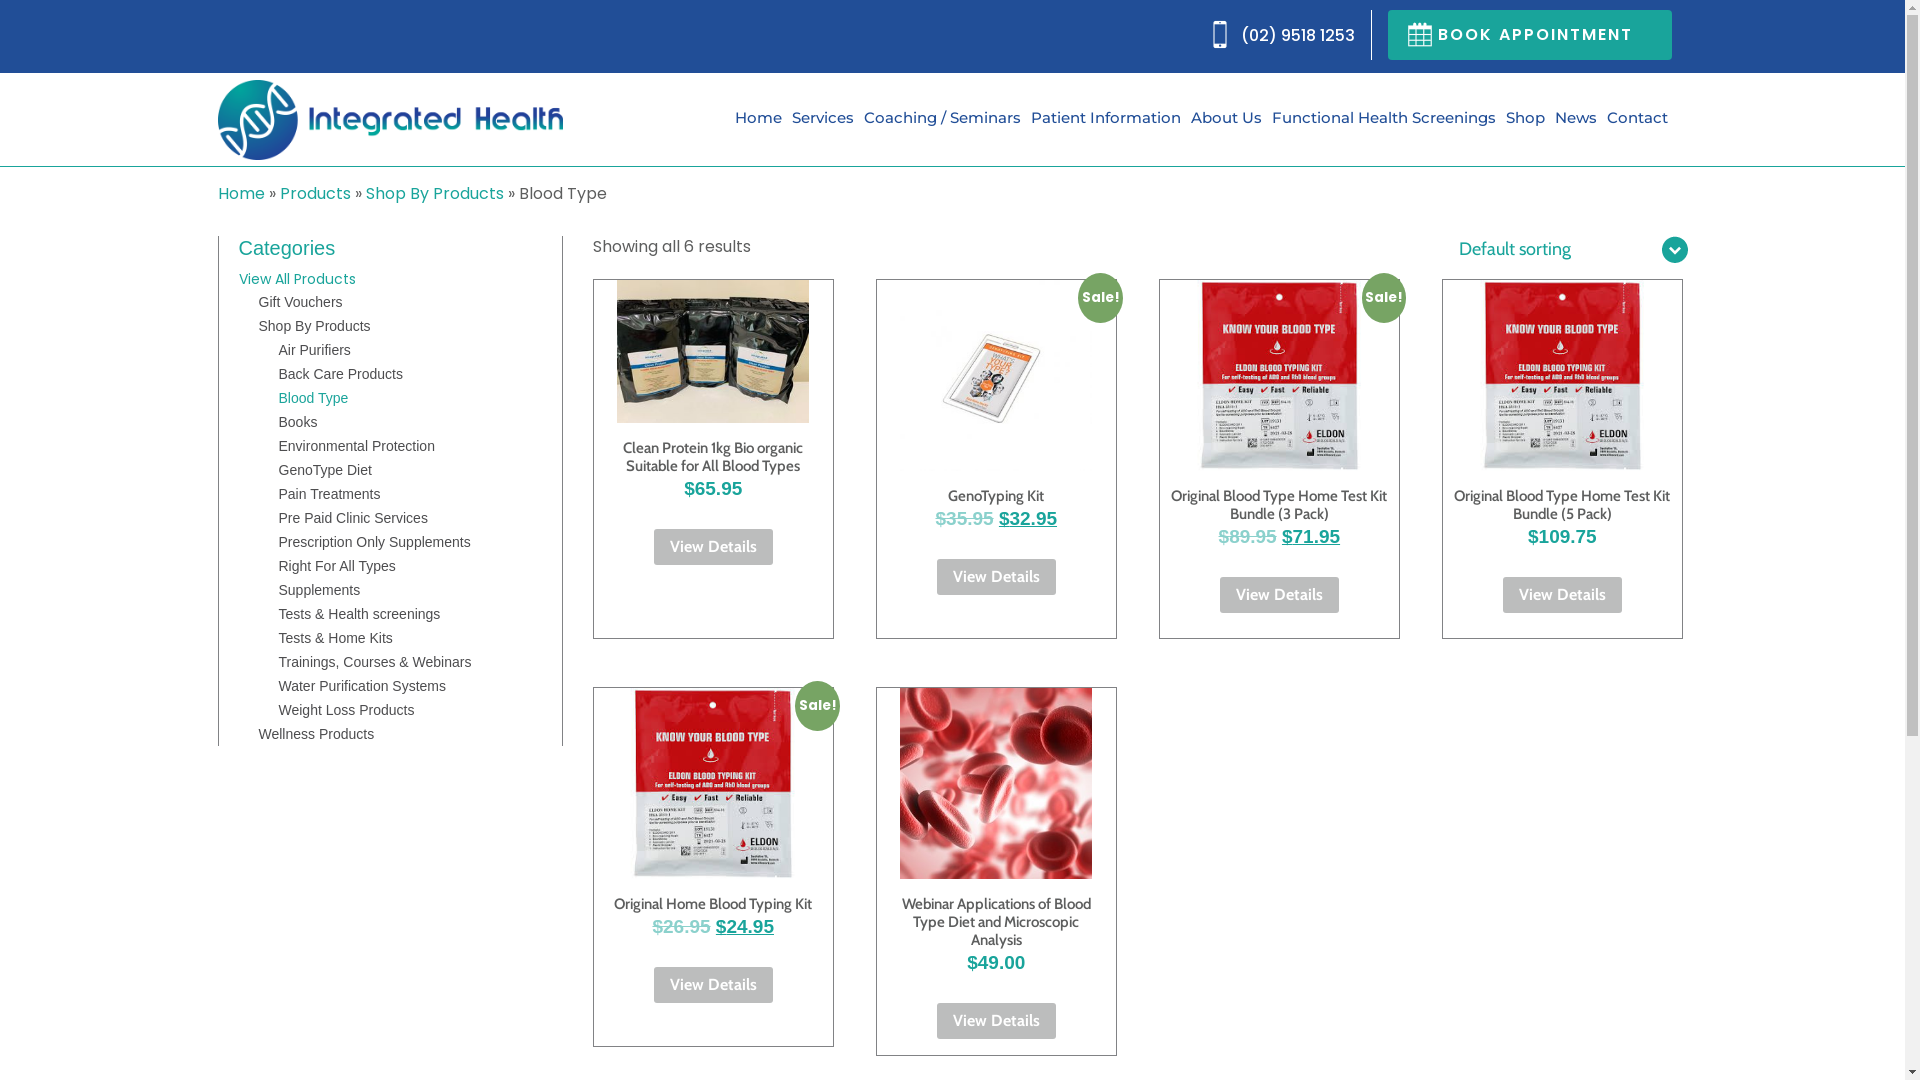 The width and height of the screenshot is (1920, 1080). What do you see at coordinates (1562, 594) in the screenshot?
I see `View Details` at bounding box center [1562, 594].